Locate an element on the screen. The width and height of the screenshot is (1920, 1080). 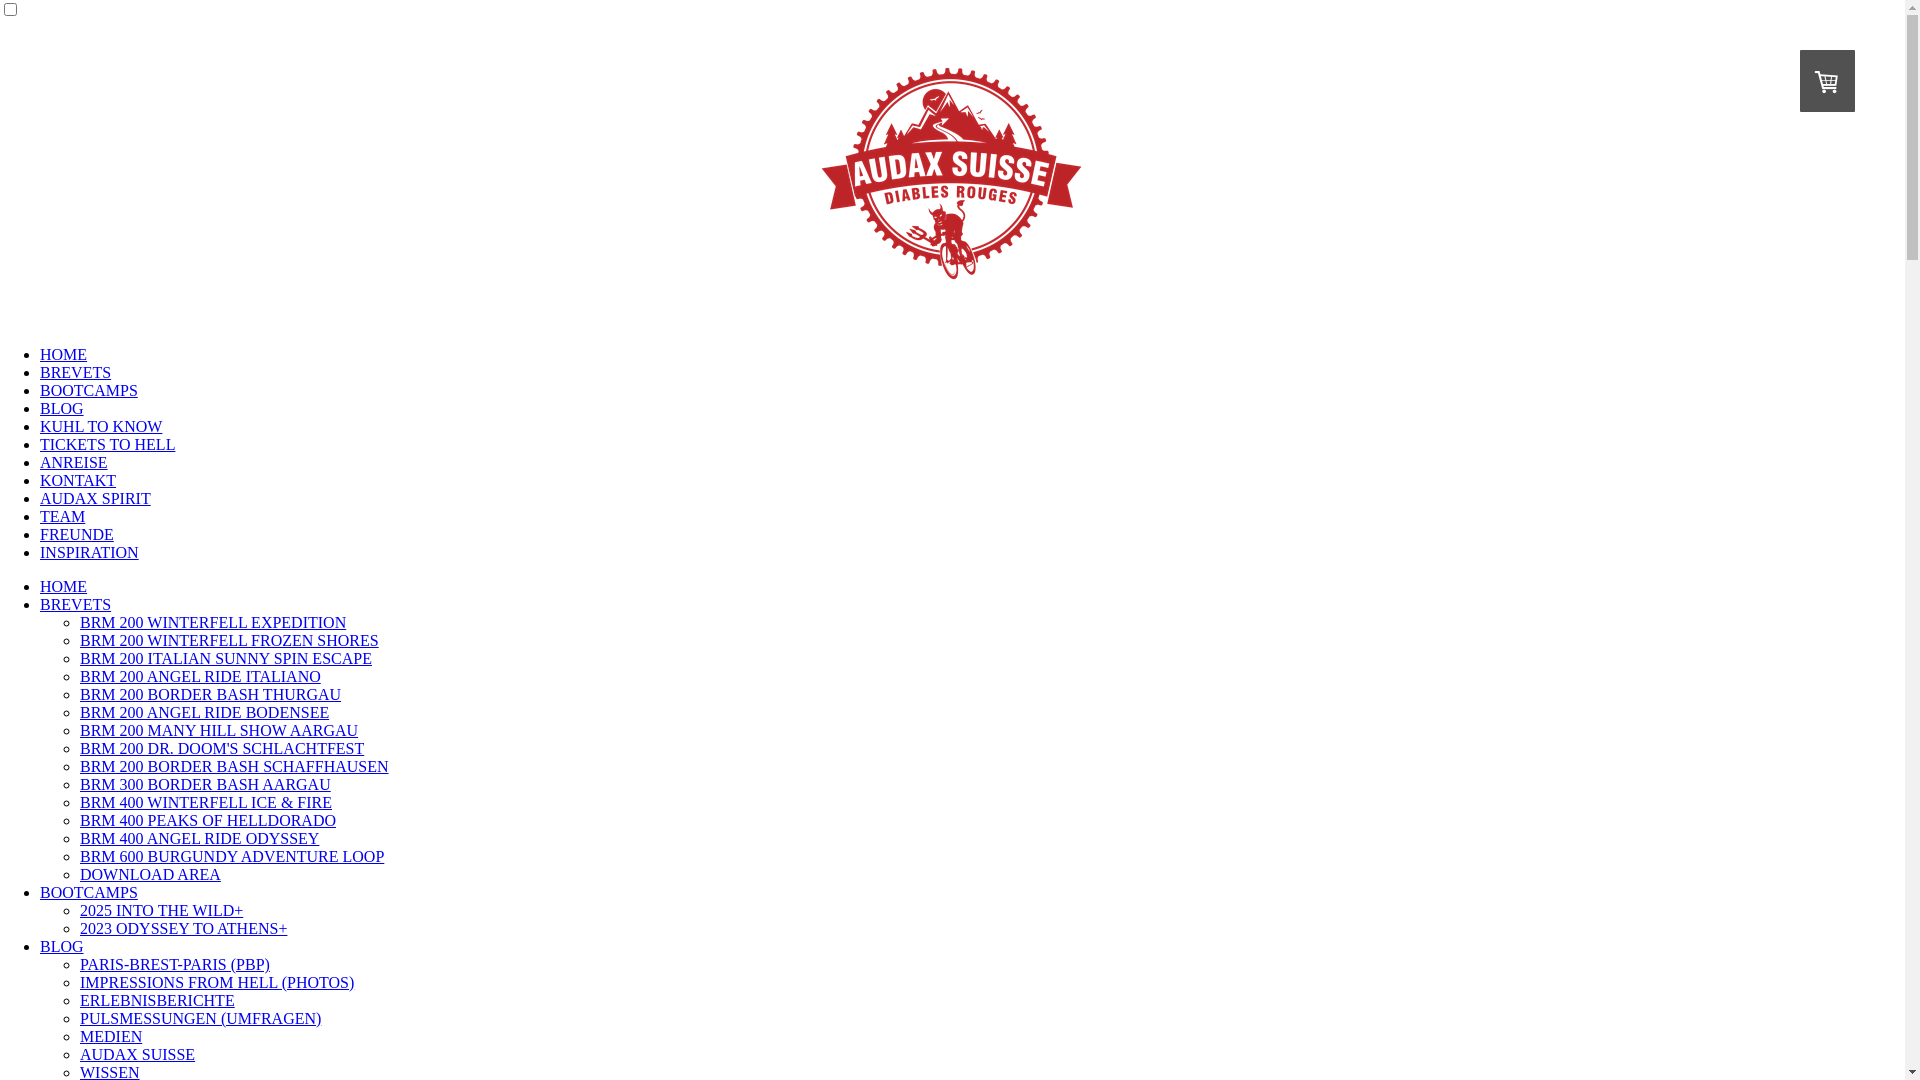
ANREISE is located at coordinates (74, 462).